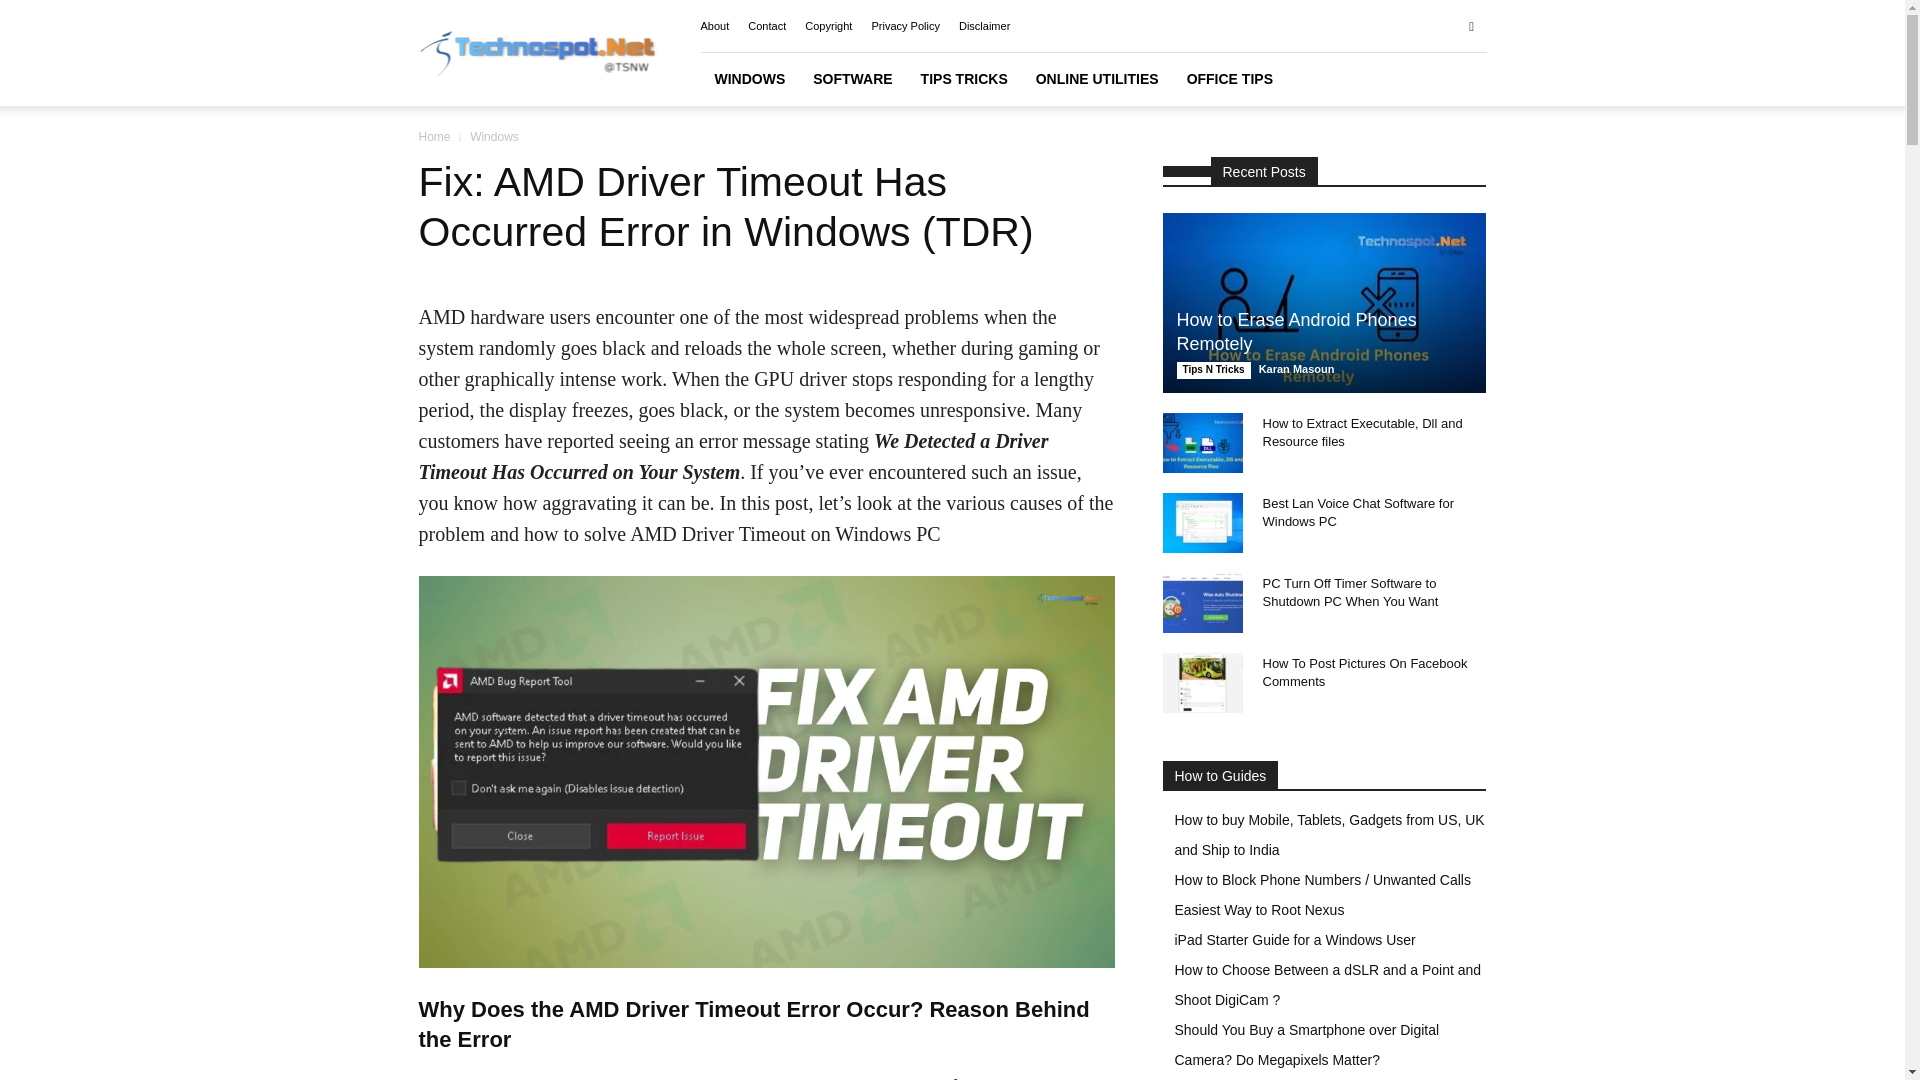 This screenshot has width=1920, height=1080. Describe the element at coordinates (1230, 78) in the screenshot. I see `OFFICE TIPS` at that location.